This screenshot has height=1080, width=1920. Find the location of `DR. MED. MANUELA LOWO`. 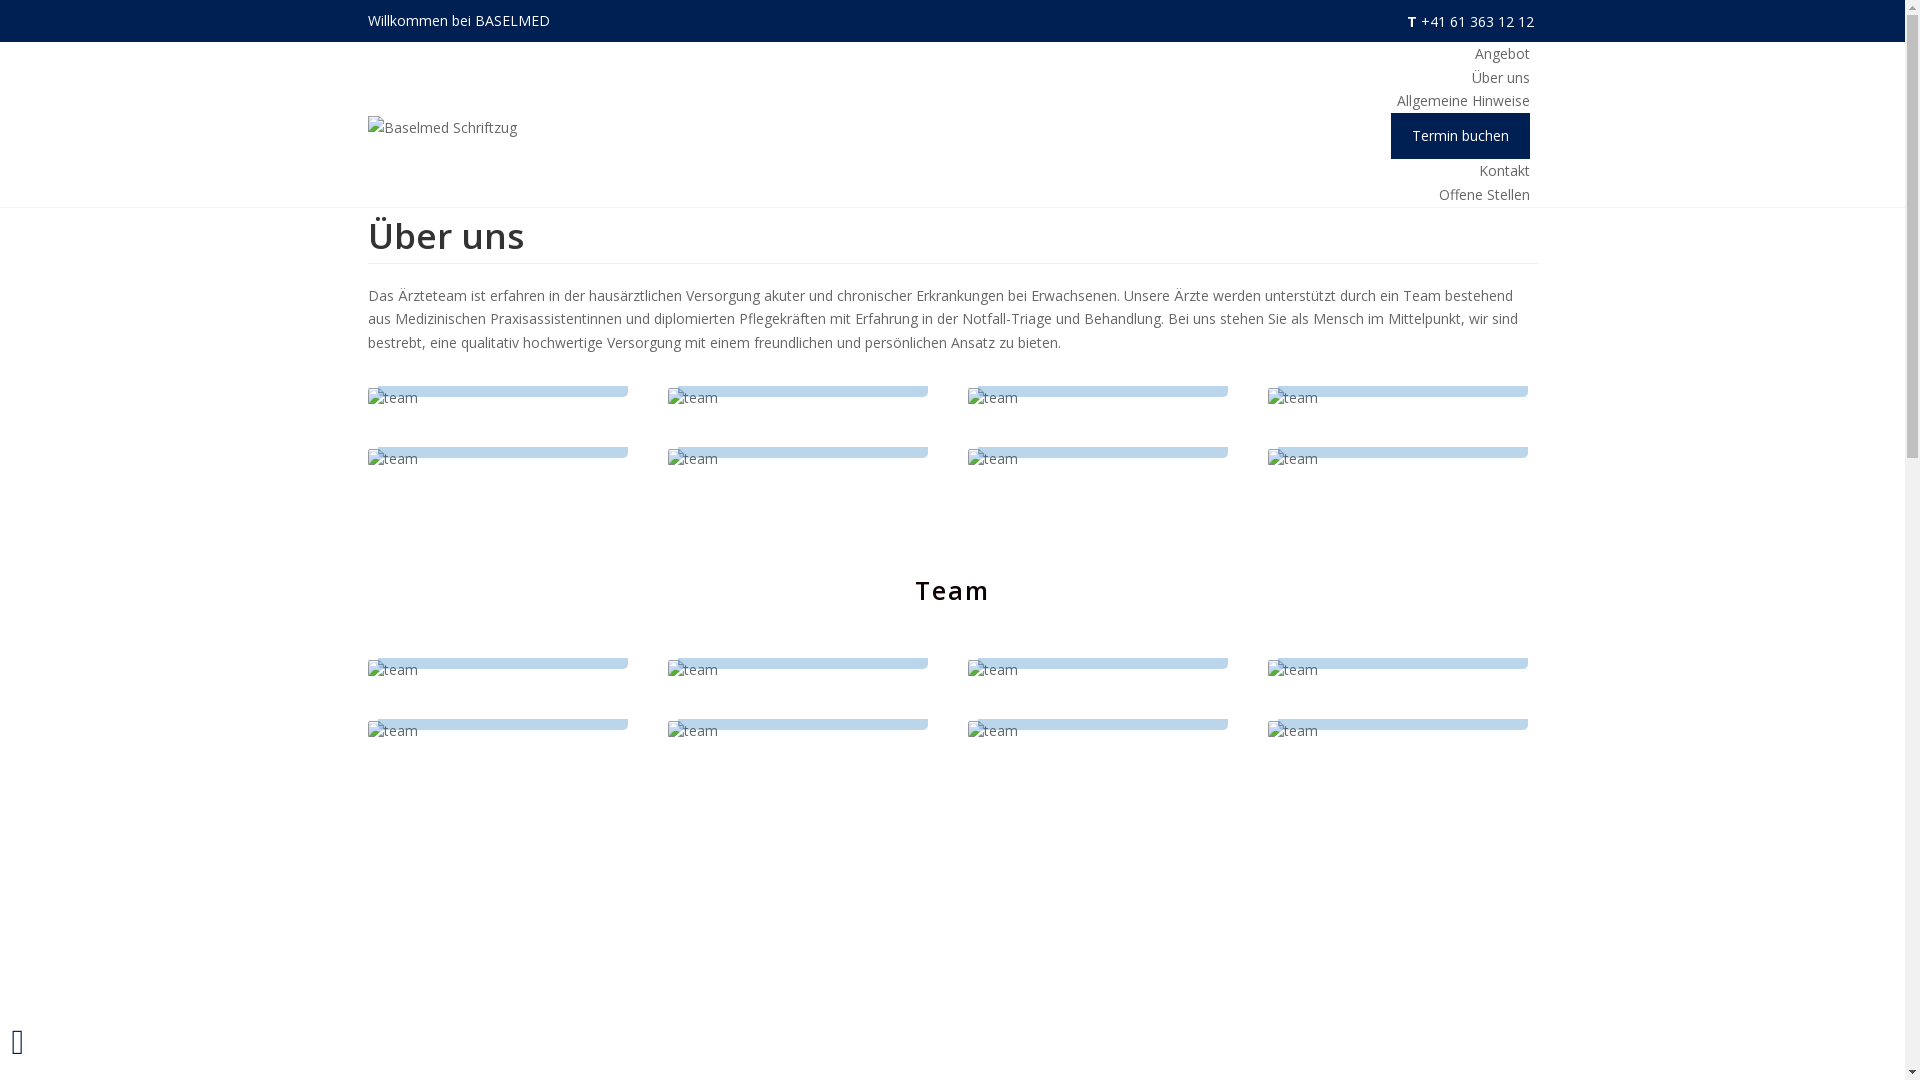

DR. MED. MANUELA LOWO is located at coordinates (503, 414).